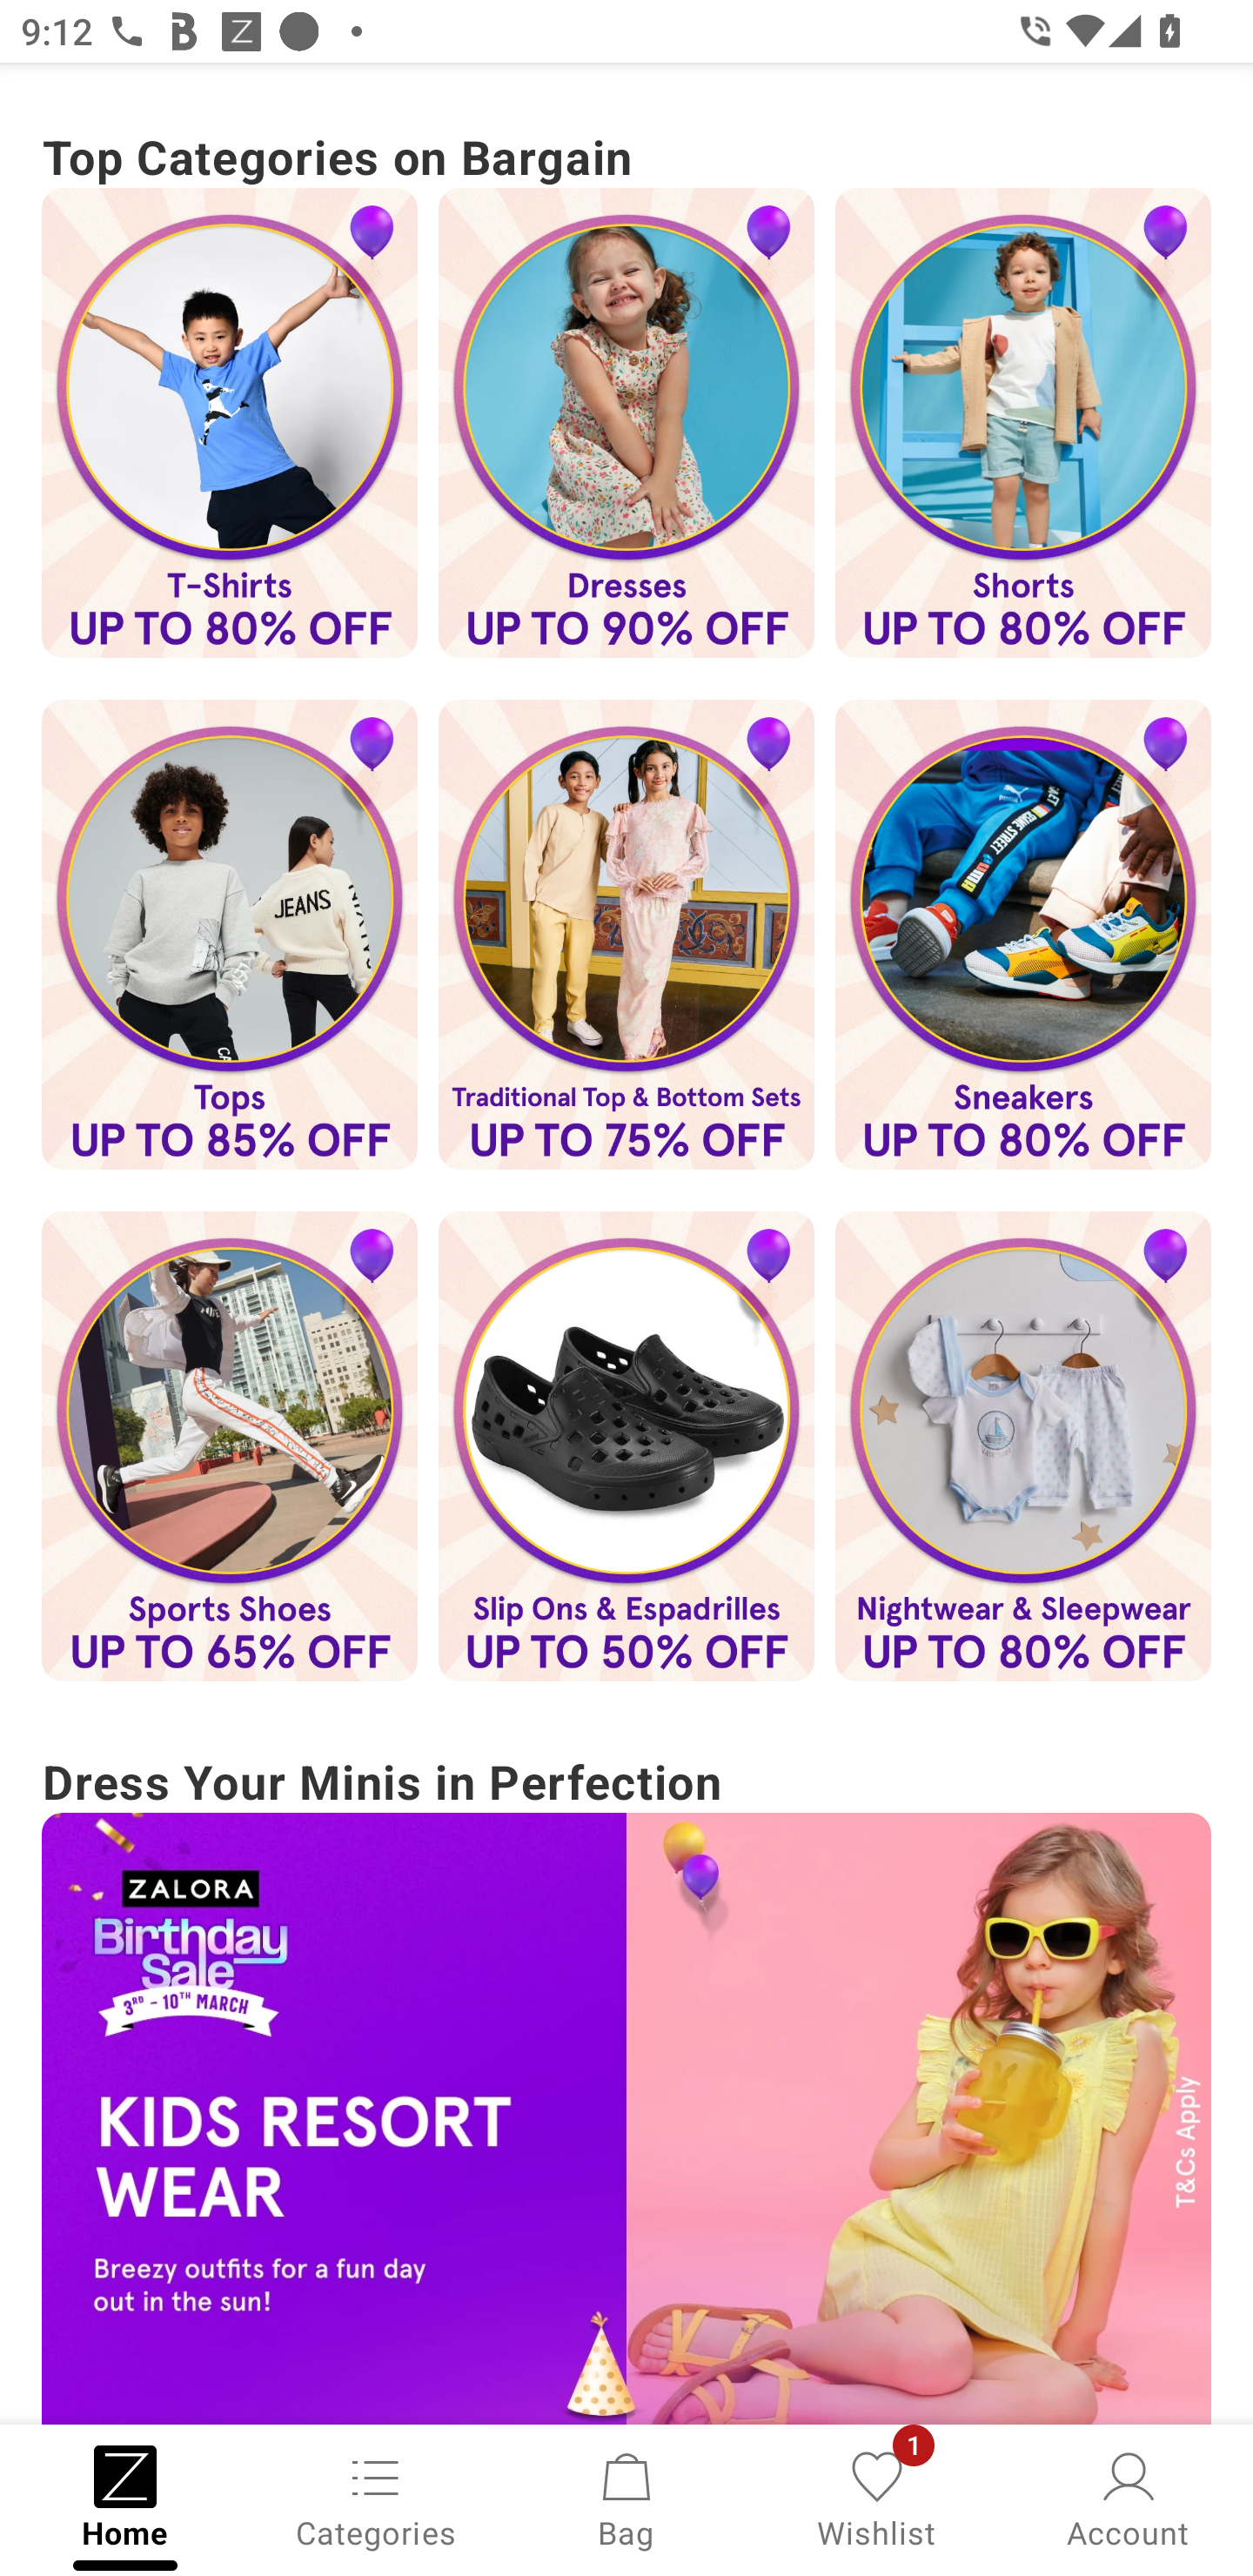  What do you see at coordinates (376, 2498) in the screenshot?
I see `Categories` at bounding box center [376, 2498].